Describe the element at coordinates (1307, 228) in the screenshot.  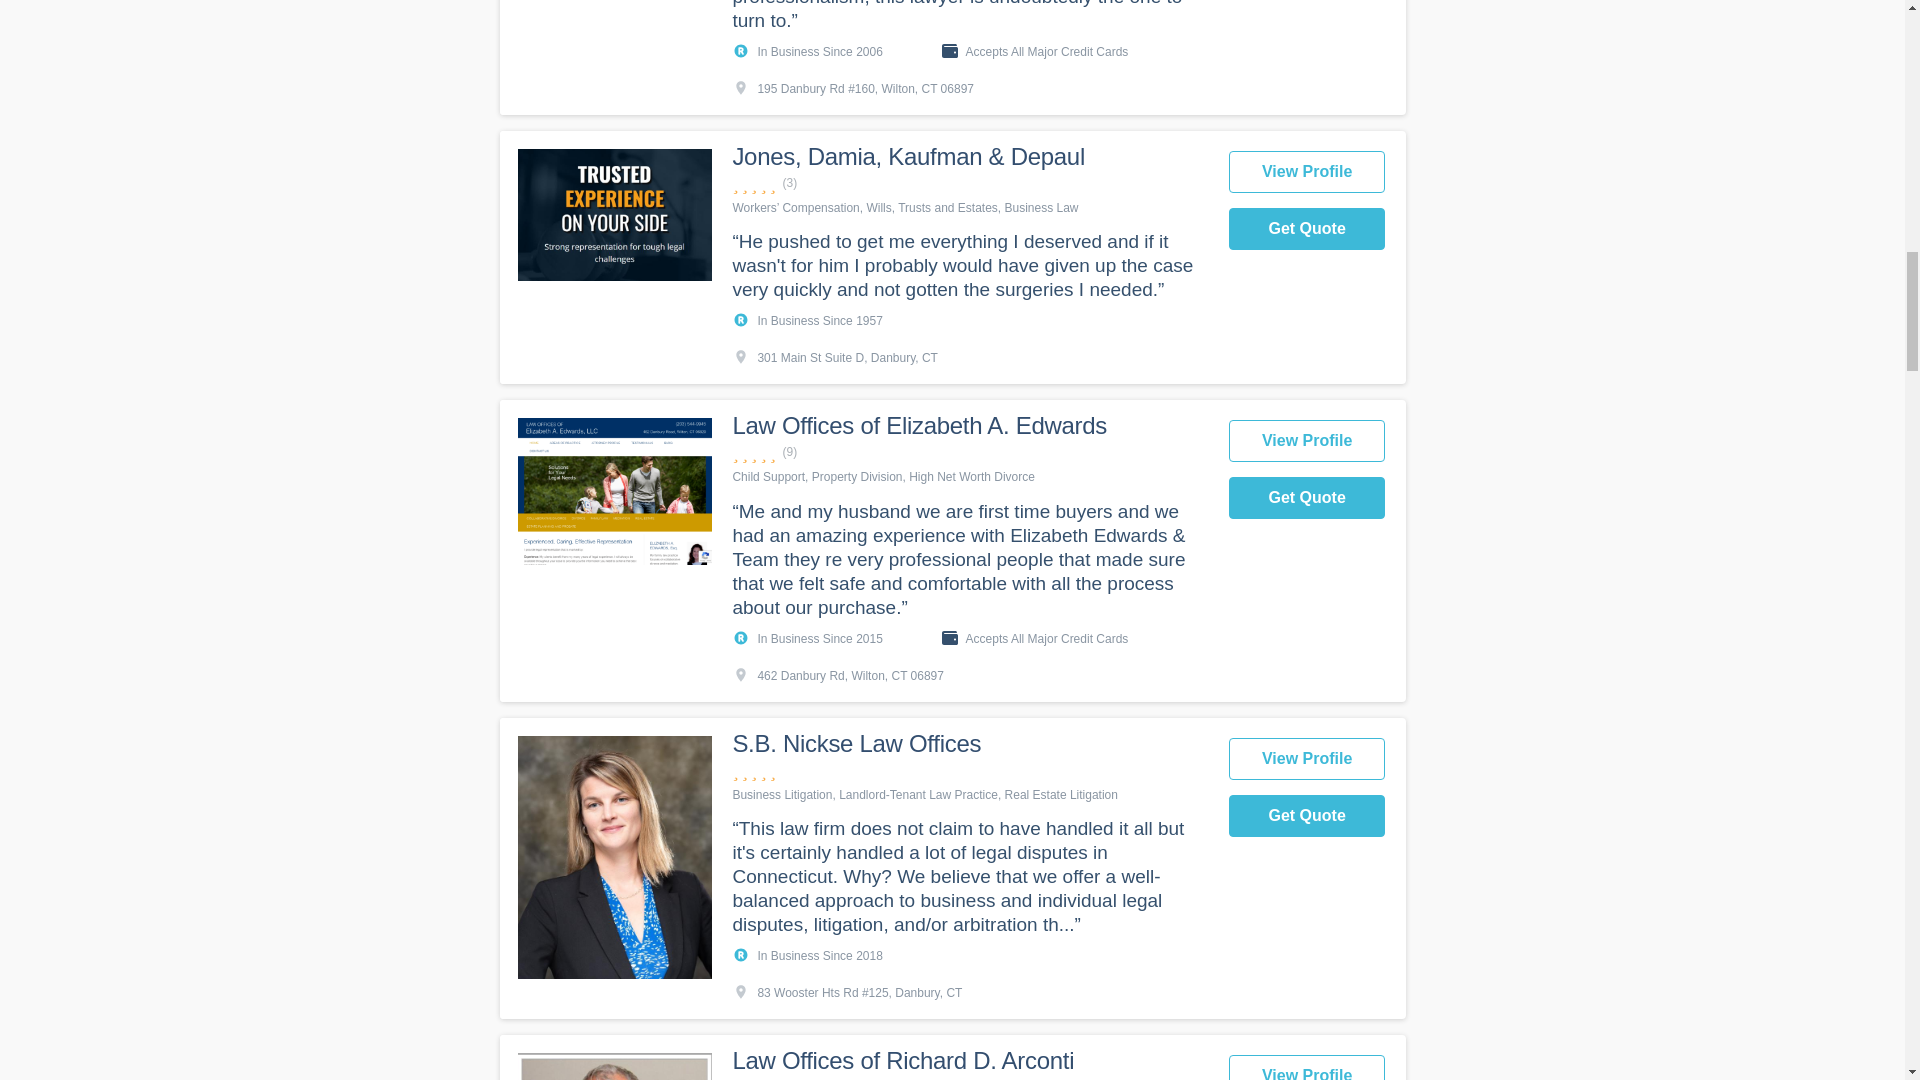
I see `Get Quote` at that location.